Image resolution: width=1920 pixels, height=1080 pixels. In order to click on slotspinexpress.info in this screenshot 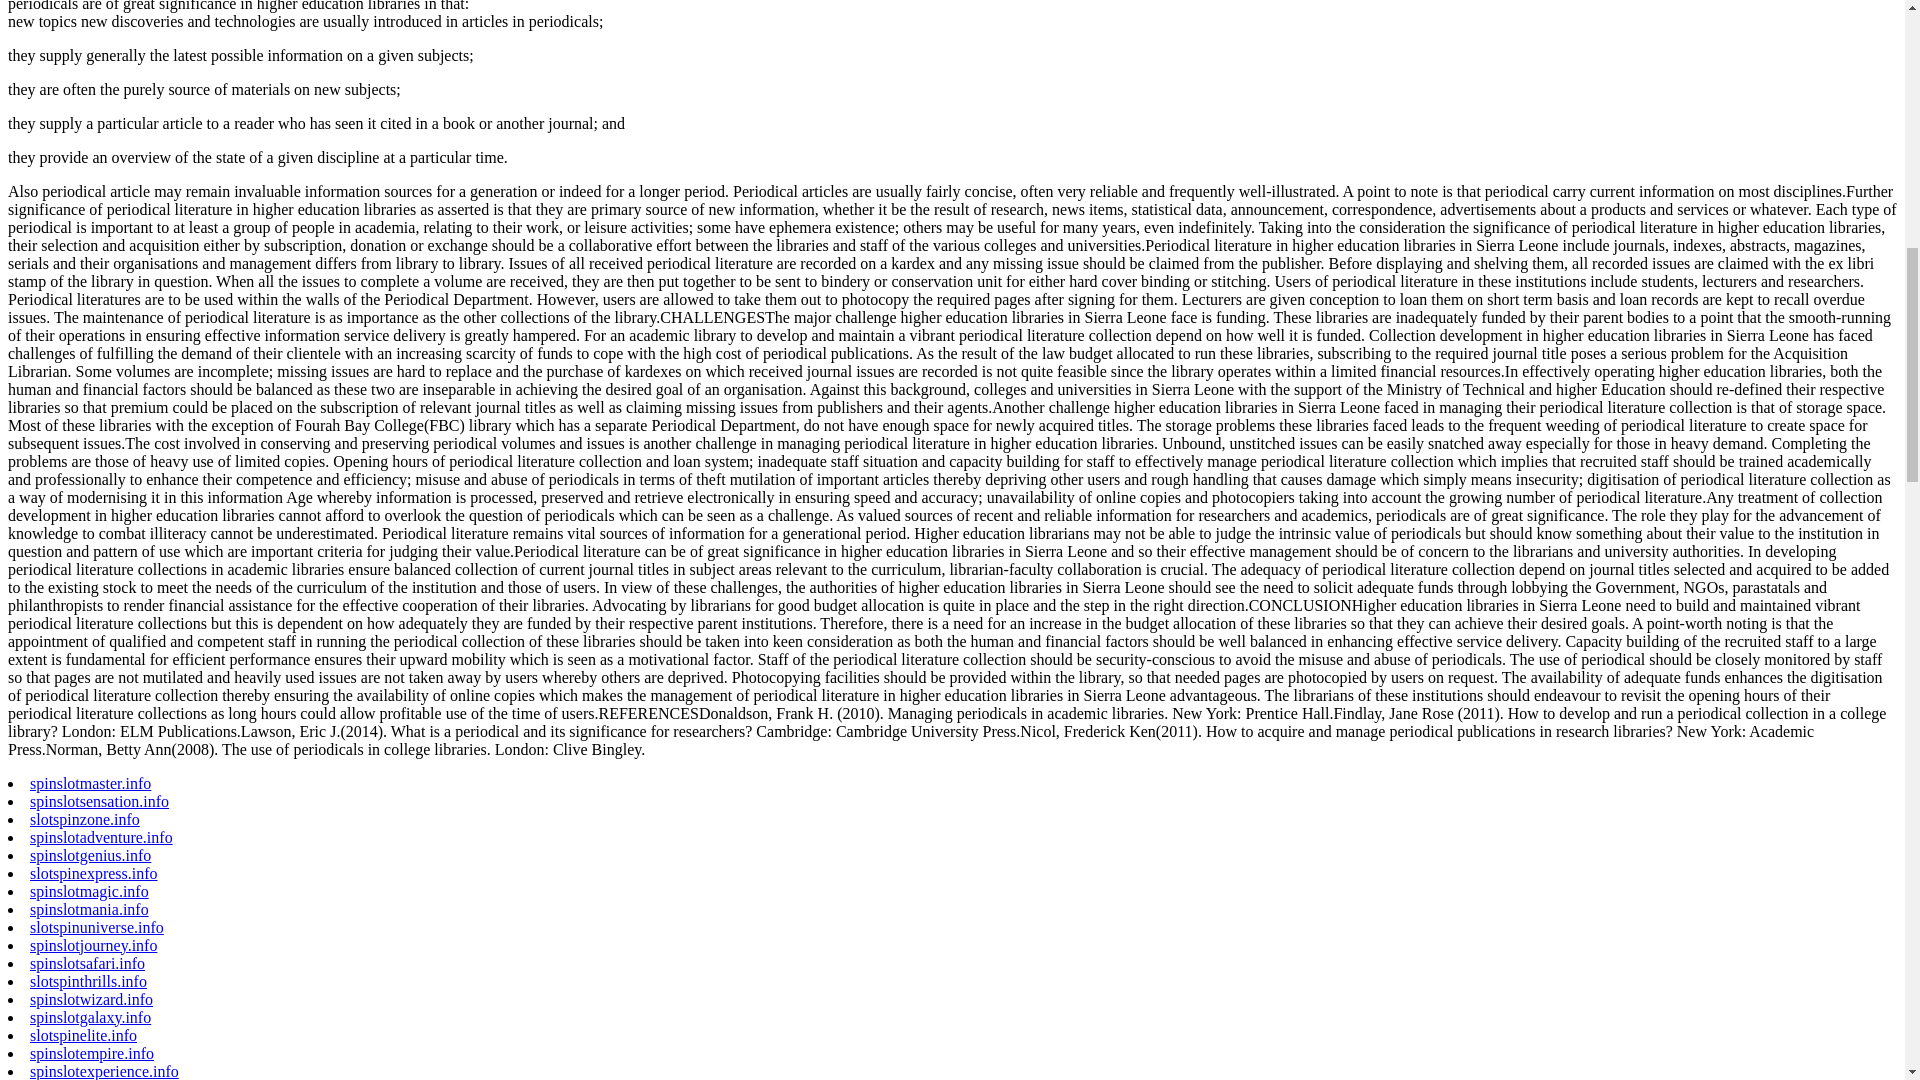, I will do `click(94, 874)`.